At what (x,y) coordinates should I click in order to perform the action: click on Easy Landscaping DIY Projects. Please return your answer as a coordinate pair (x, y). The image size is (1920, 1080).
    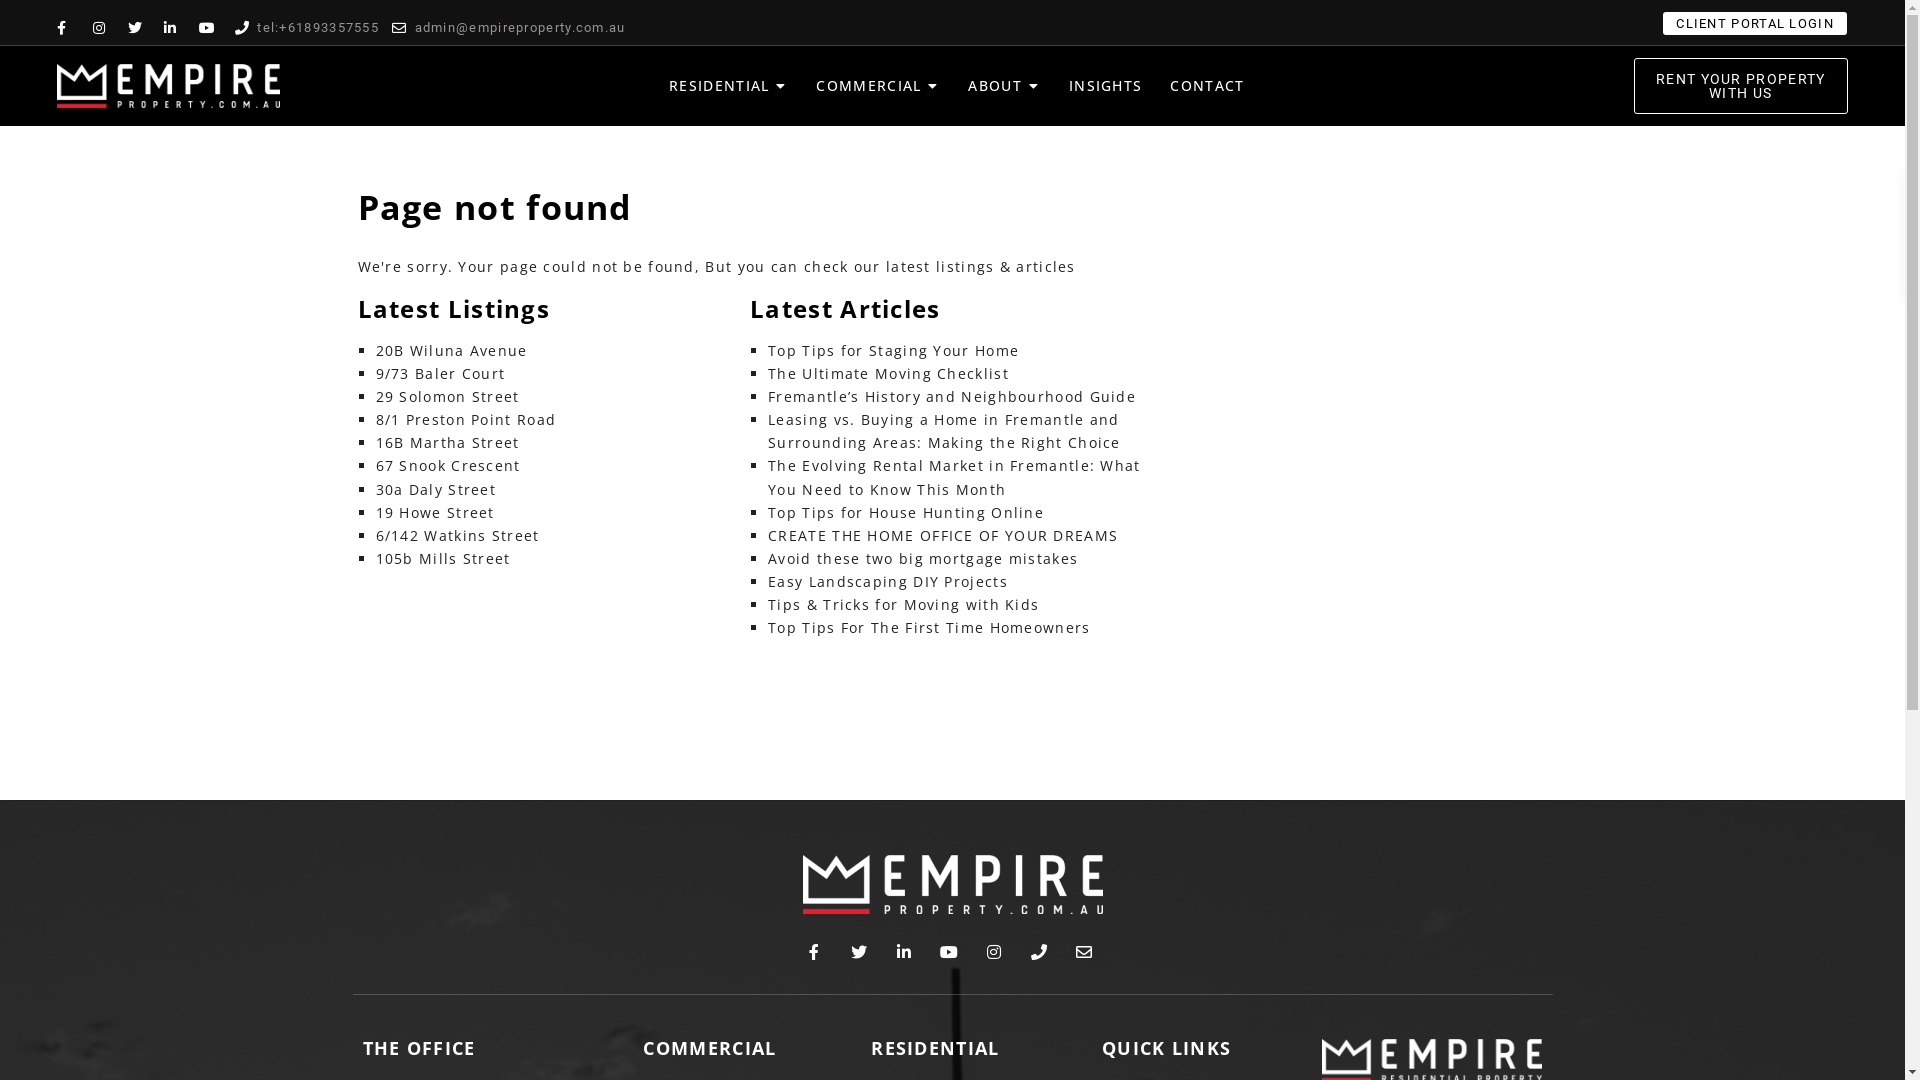
    Looking at the image, I should click on (888, 582).